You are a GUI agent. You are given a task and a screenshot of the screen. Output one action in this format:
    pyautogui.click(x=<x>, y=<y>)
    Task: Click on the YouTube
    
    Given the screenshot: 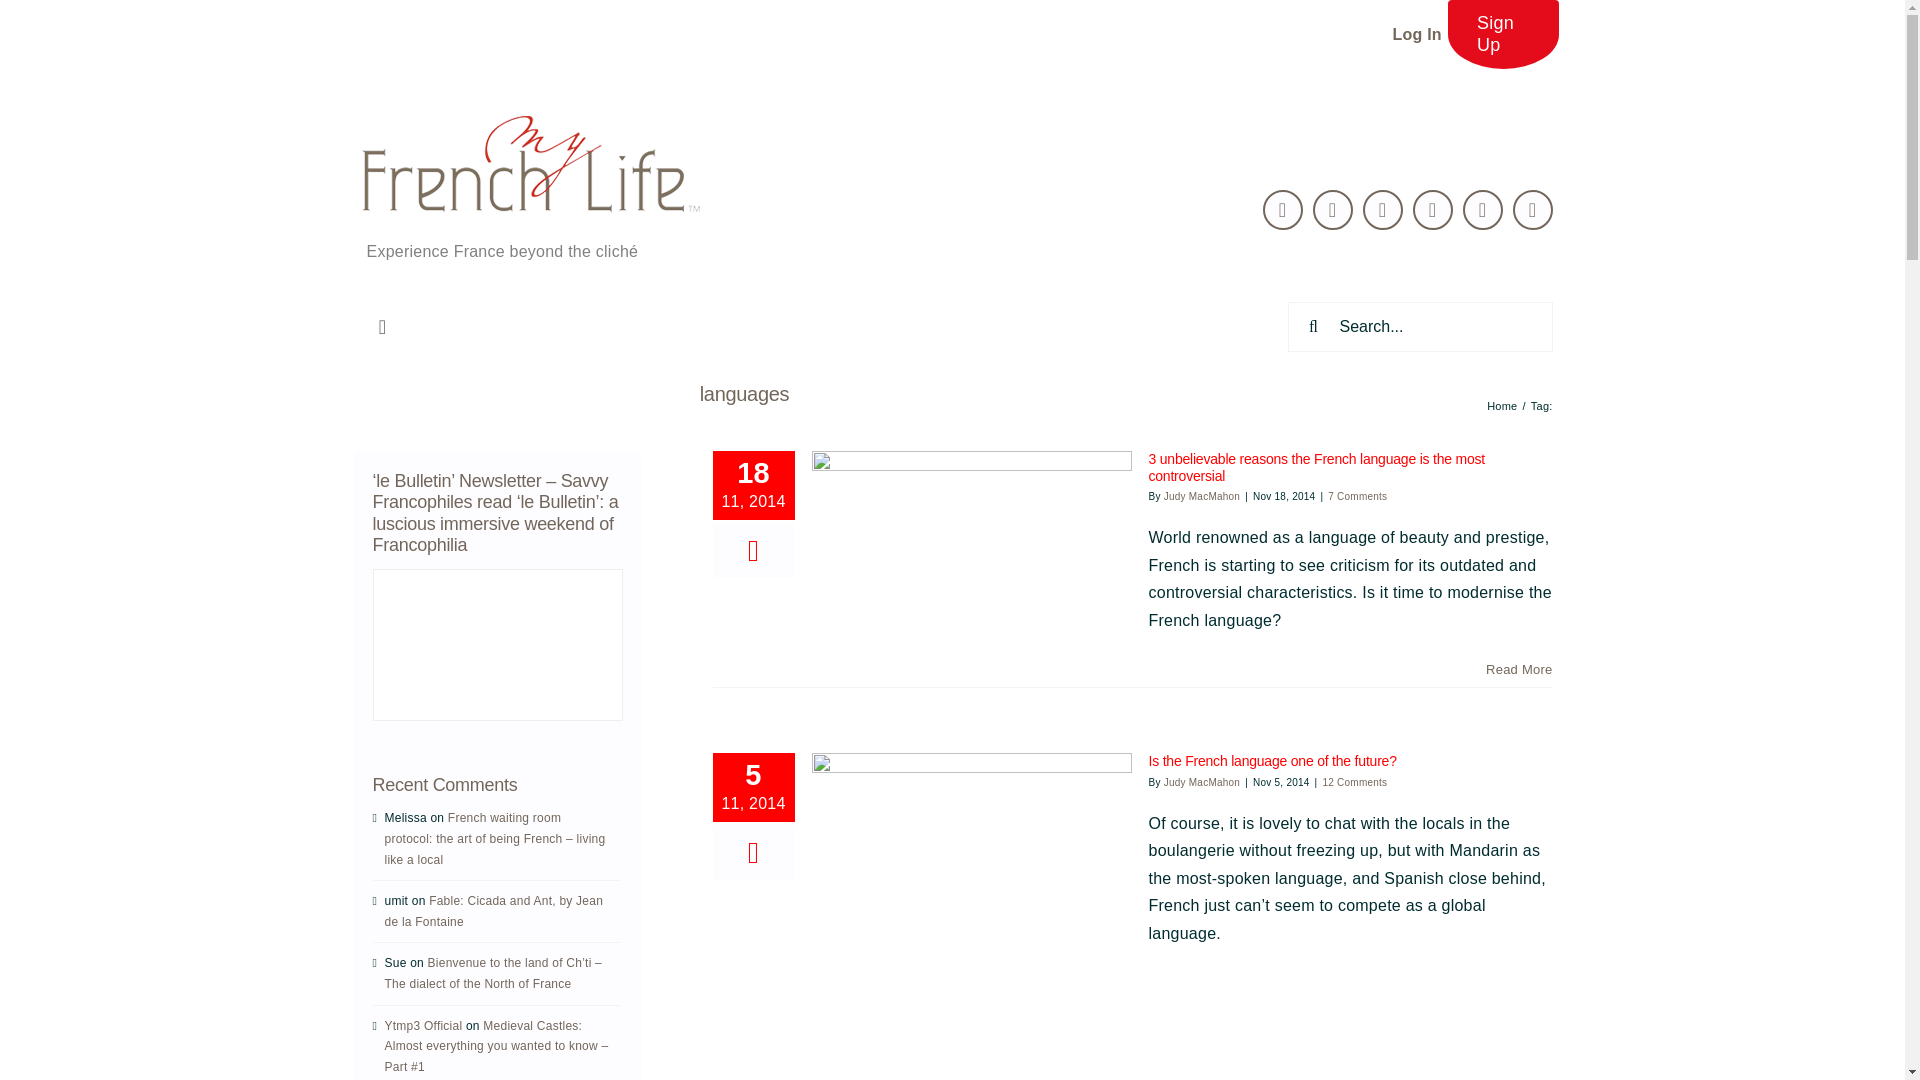 What is the action you would take?
    pyautogui.click(x=1483, y=210)
    